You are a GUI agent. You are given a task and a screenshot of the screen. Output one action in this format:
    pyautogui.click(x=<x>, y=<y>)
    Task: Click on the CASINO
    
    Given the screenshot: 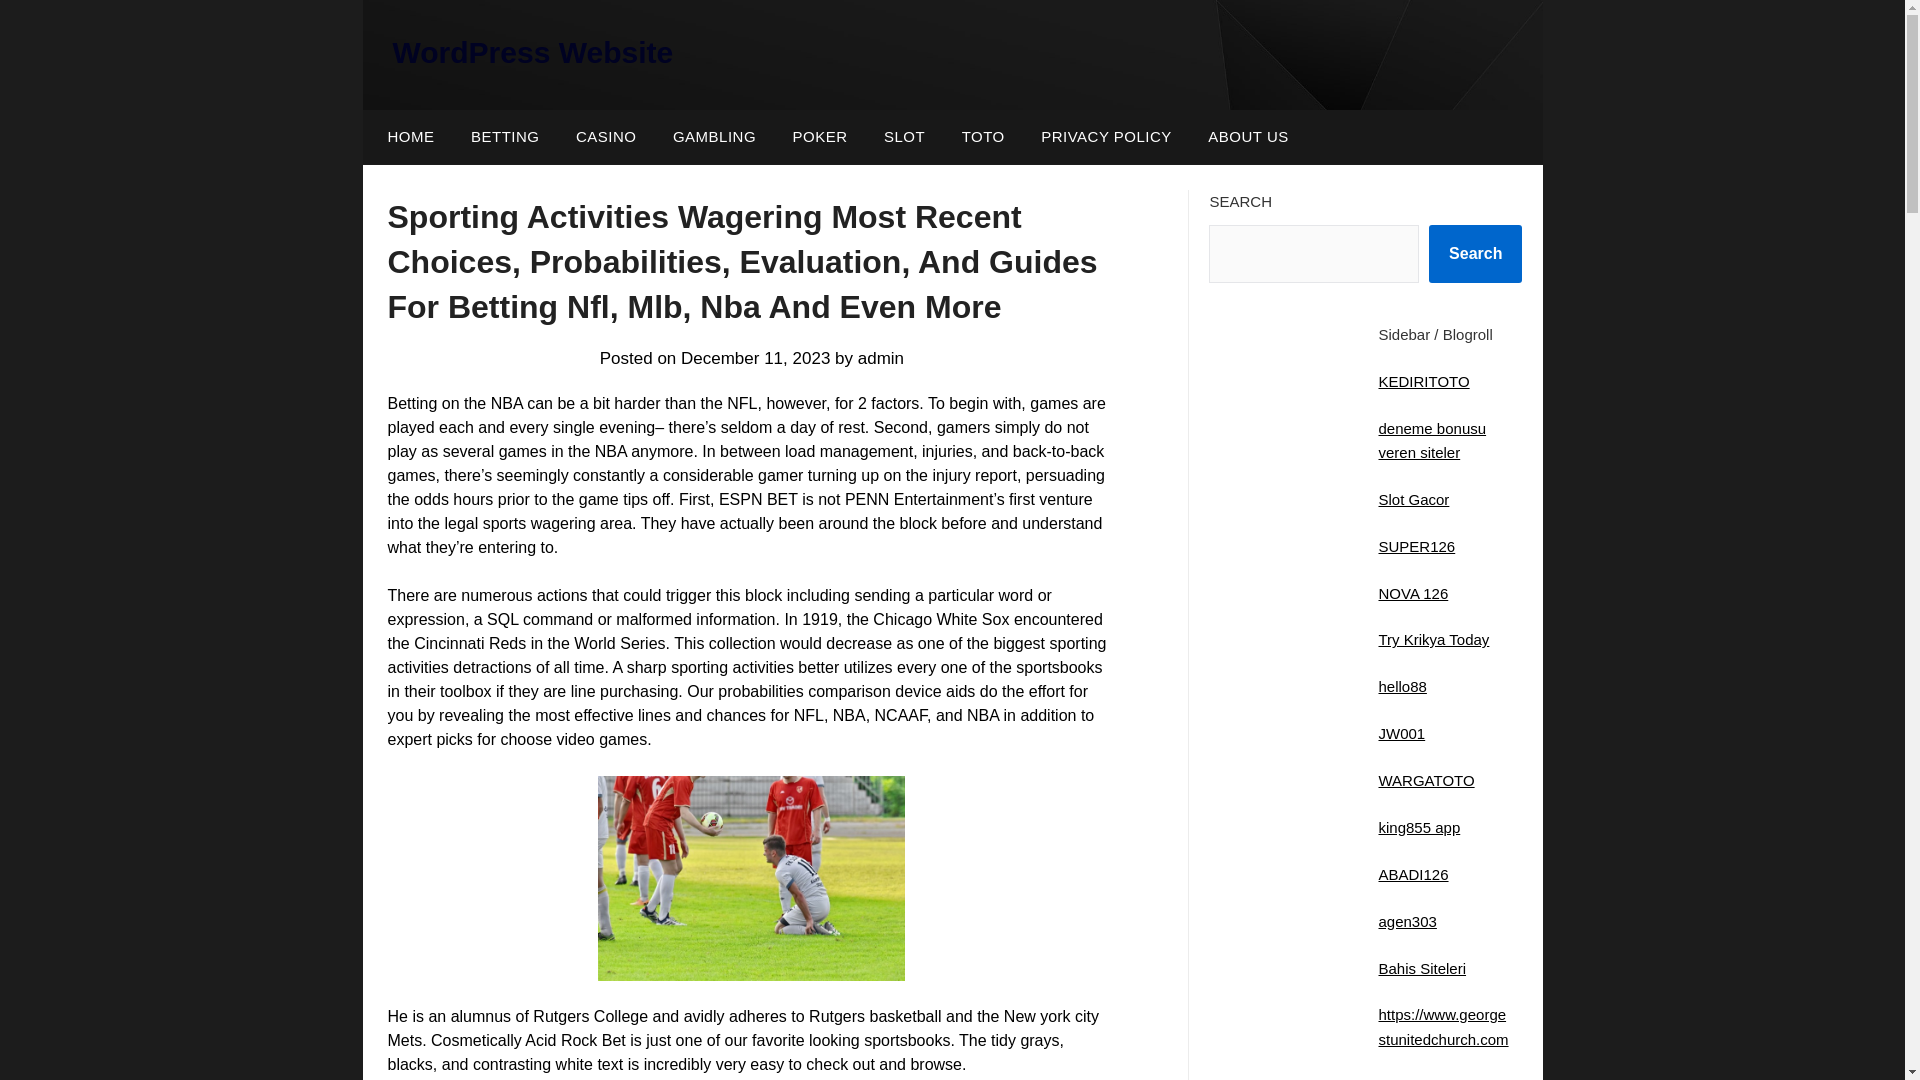 What is the action you would take?
    pyautogui.click(x=606, y=137)
    